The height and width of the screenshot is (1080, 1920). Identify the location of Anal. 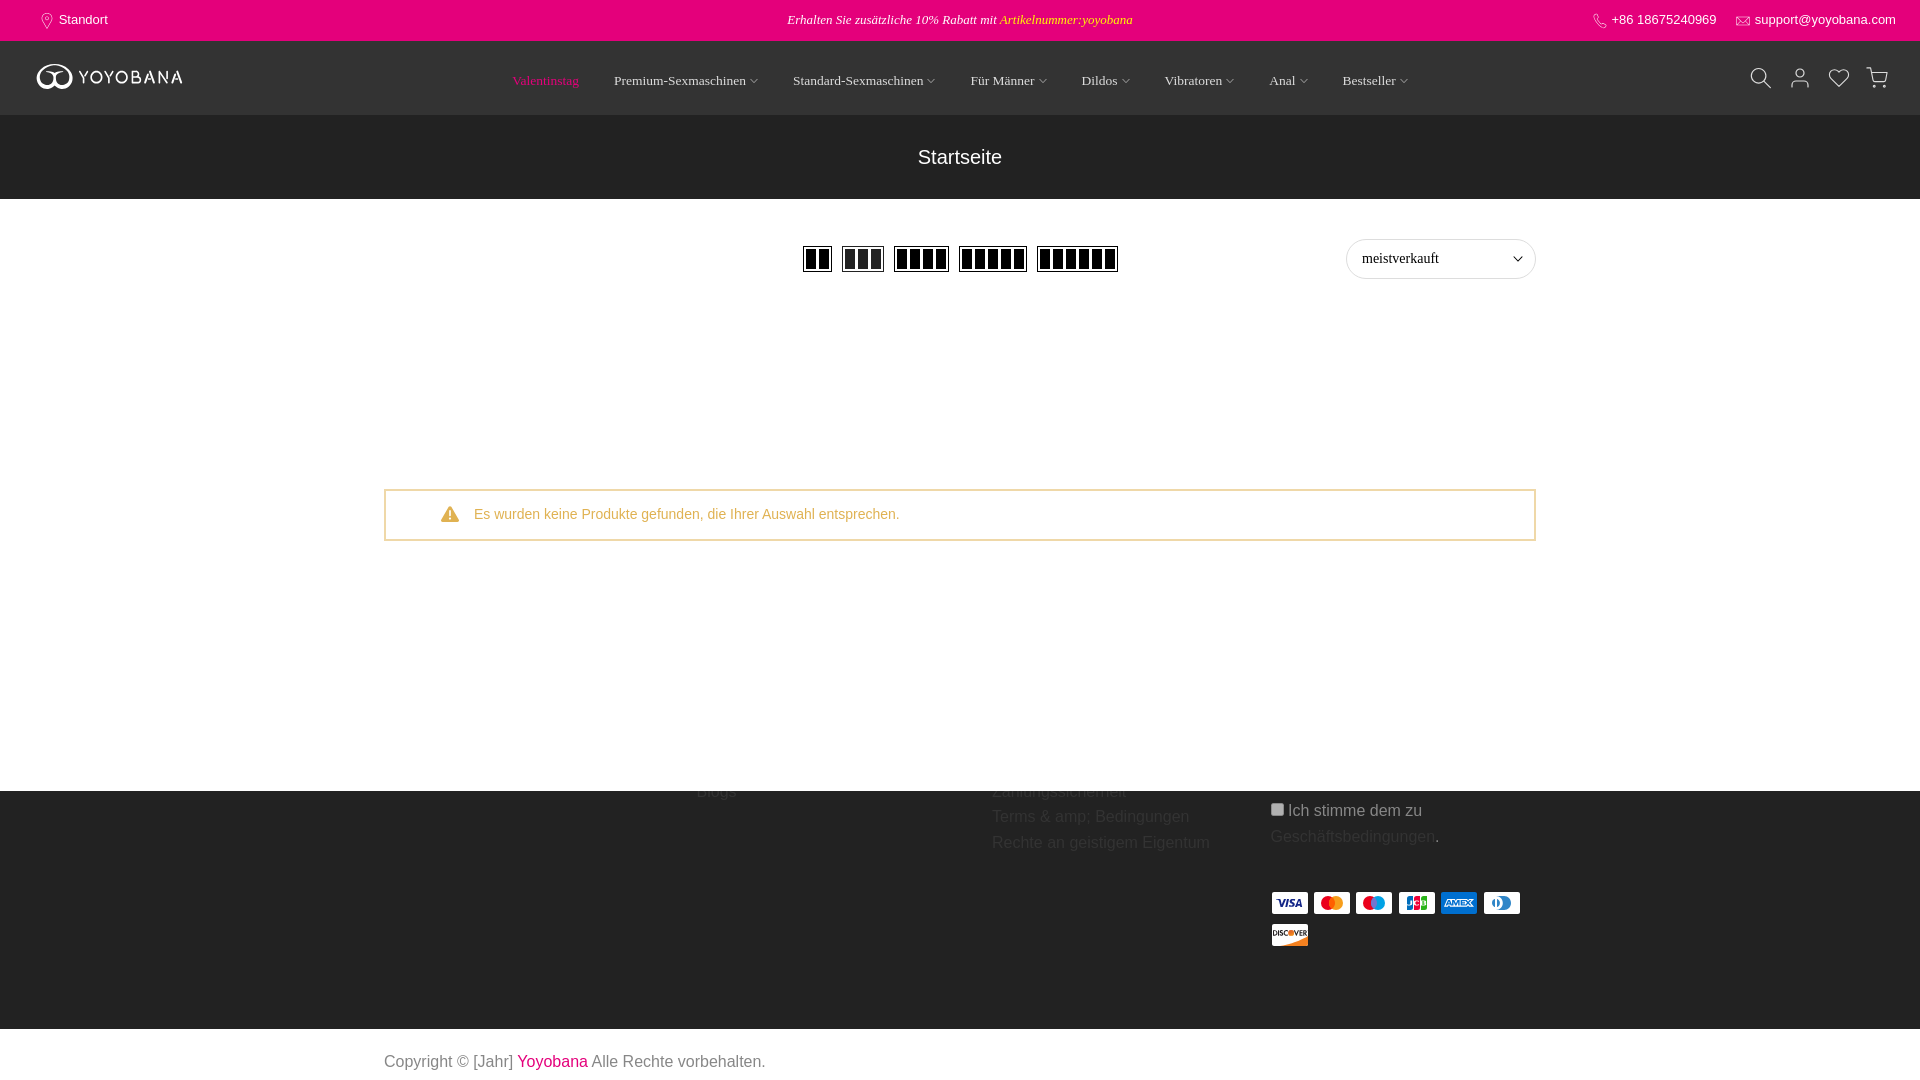
(1288, 80).